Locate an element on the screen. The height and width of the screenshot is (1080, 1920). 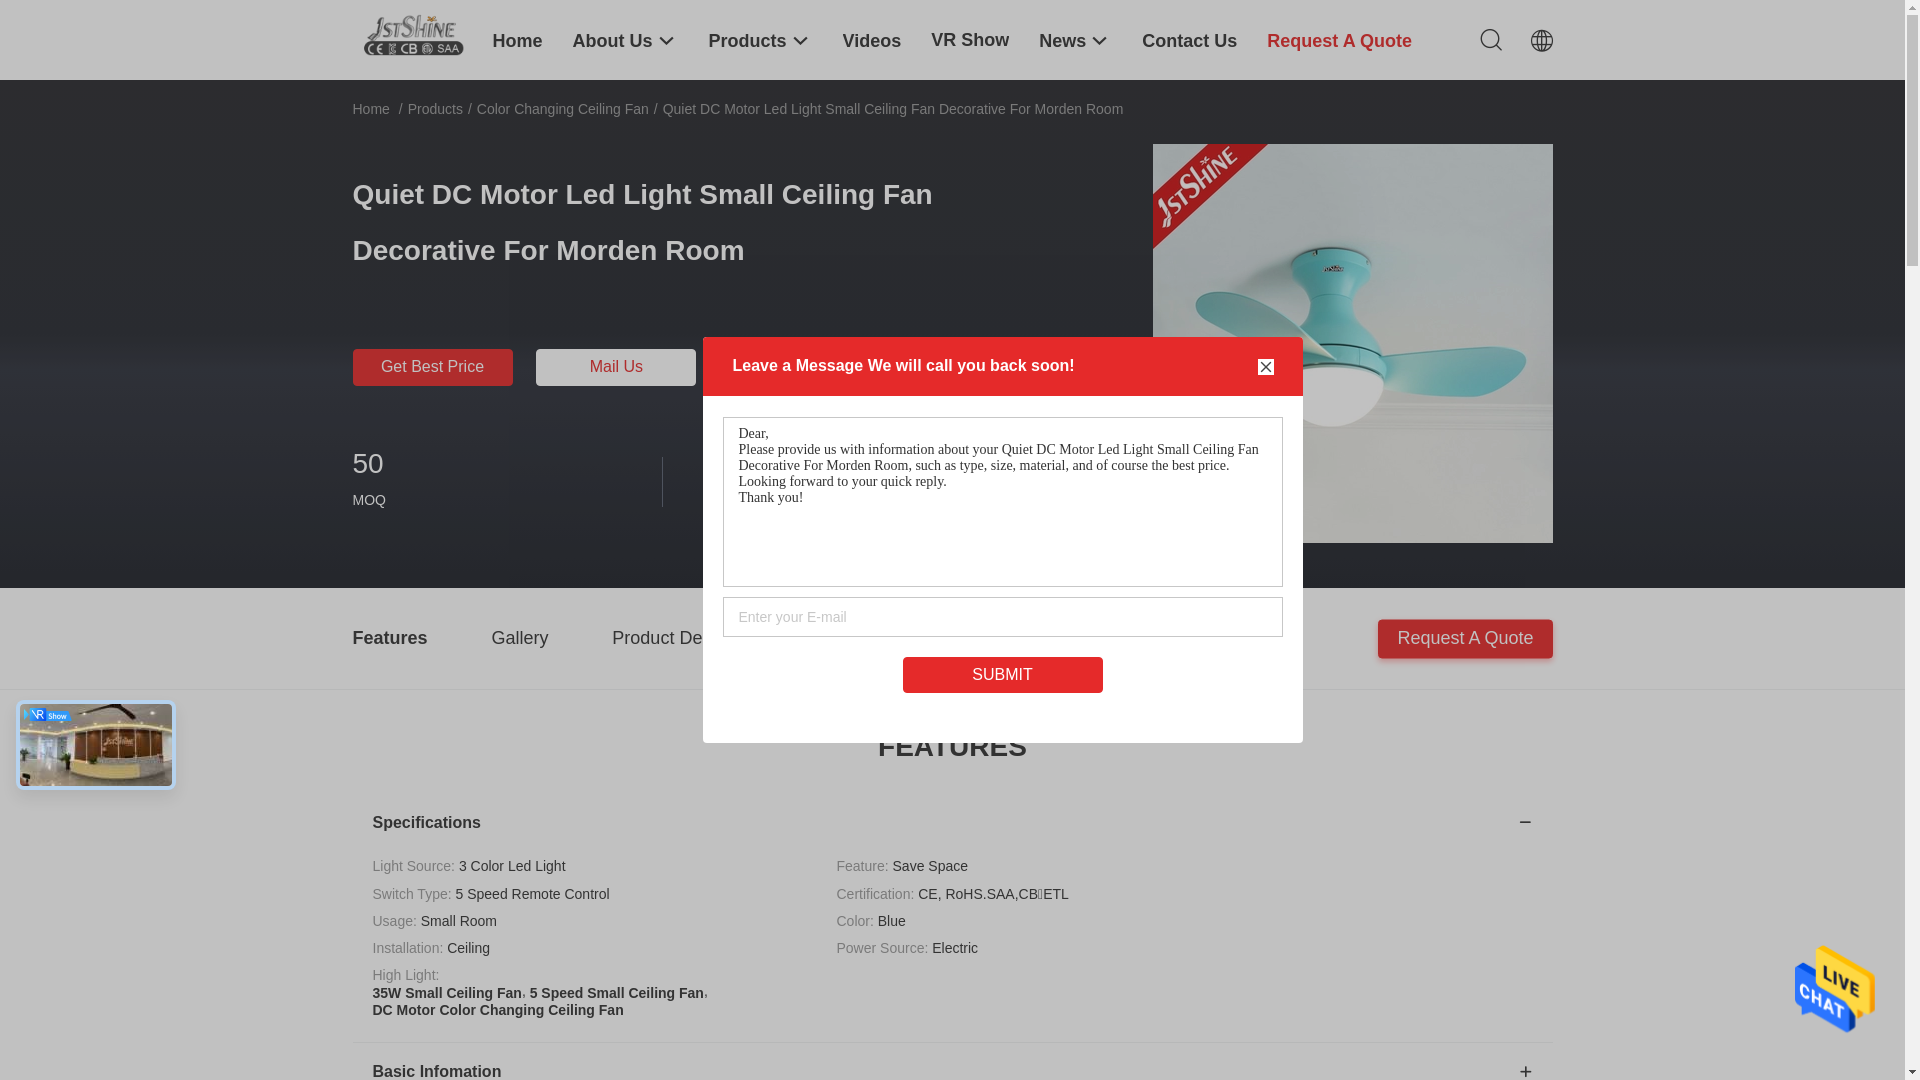
Request A Quote is located at coordinates (1340, 40).